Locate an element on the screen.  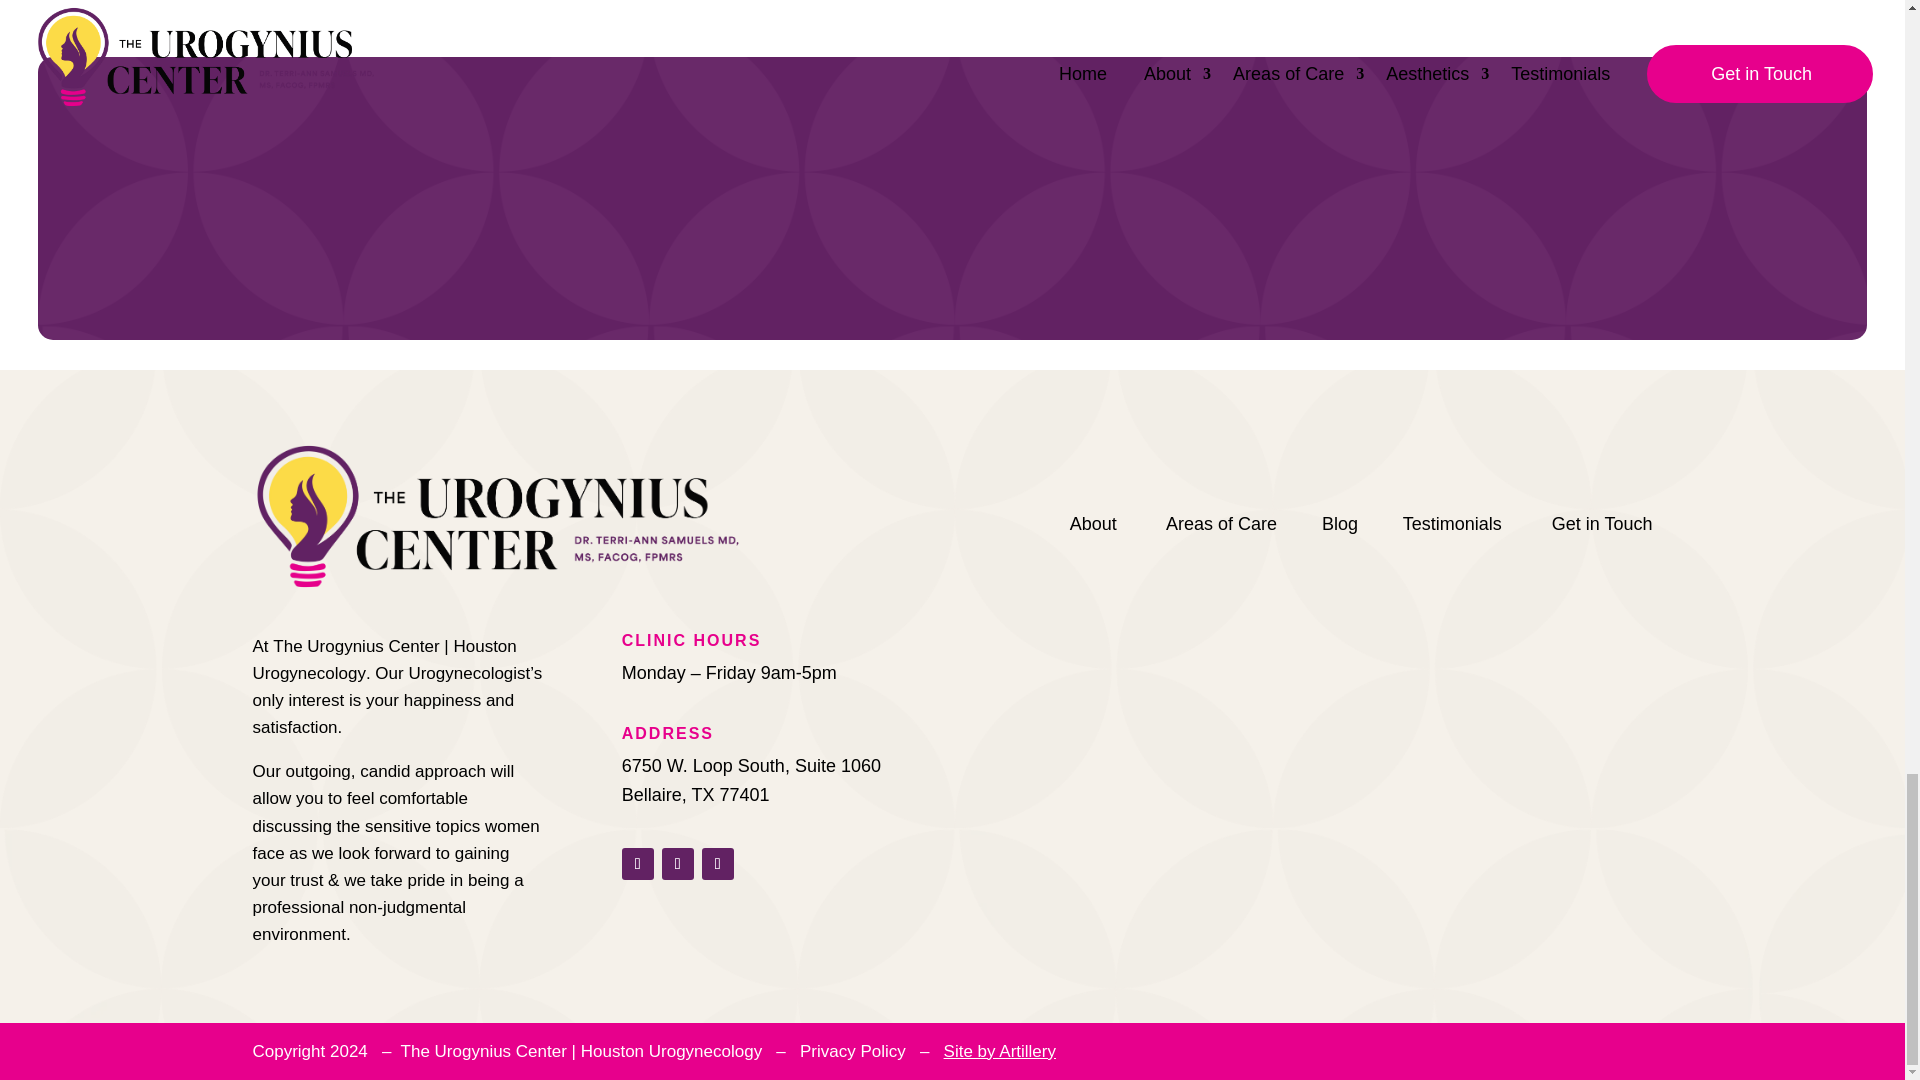
Follow on Facebook is located at coordinates (638, 864).